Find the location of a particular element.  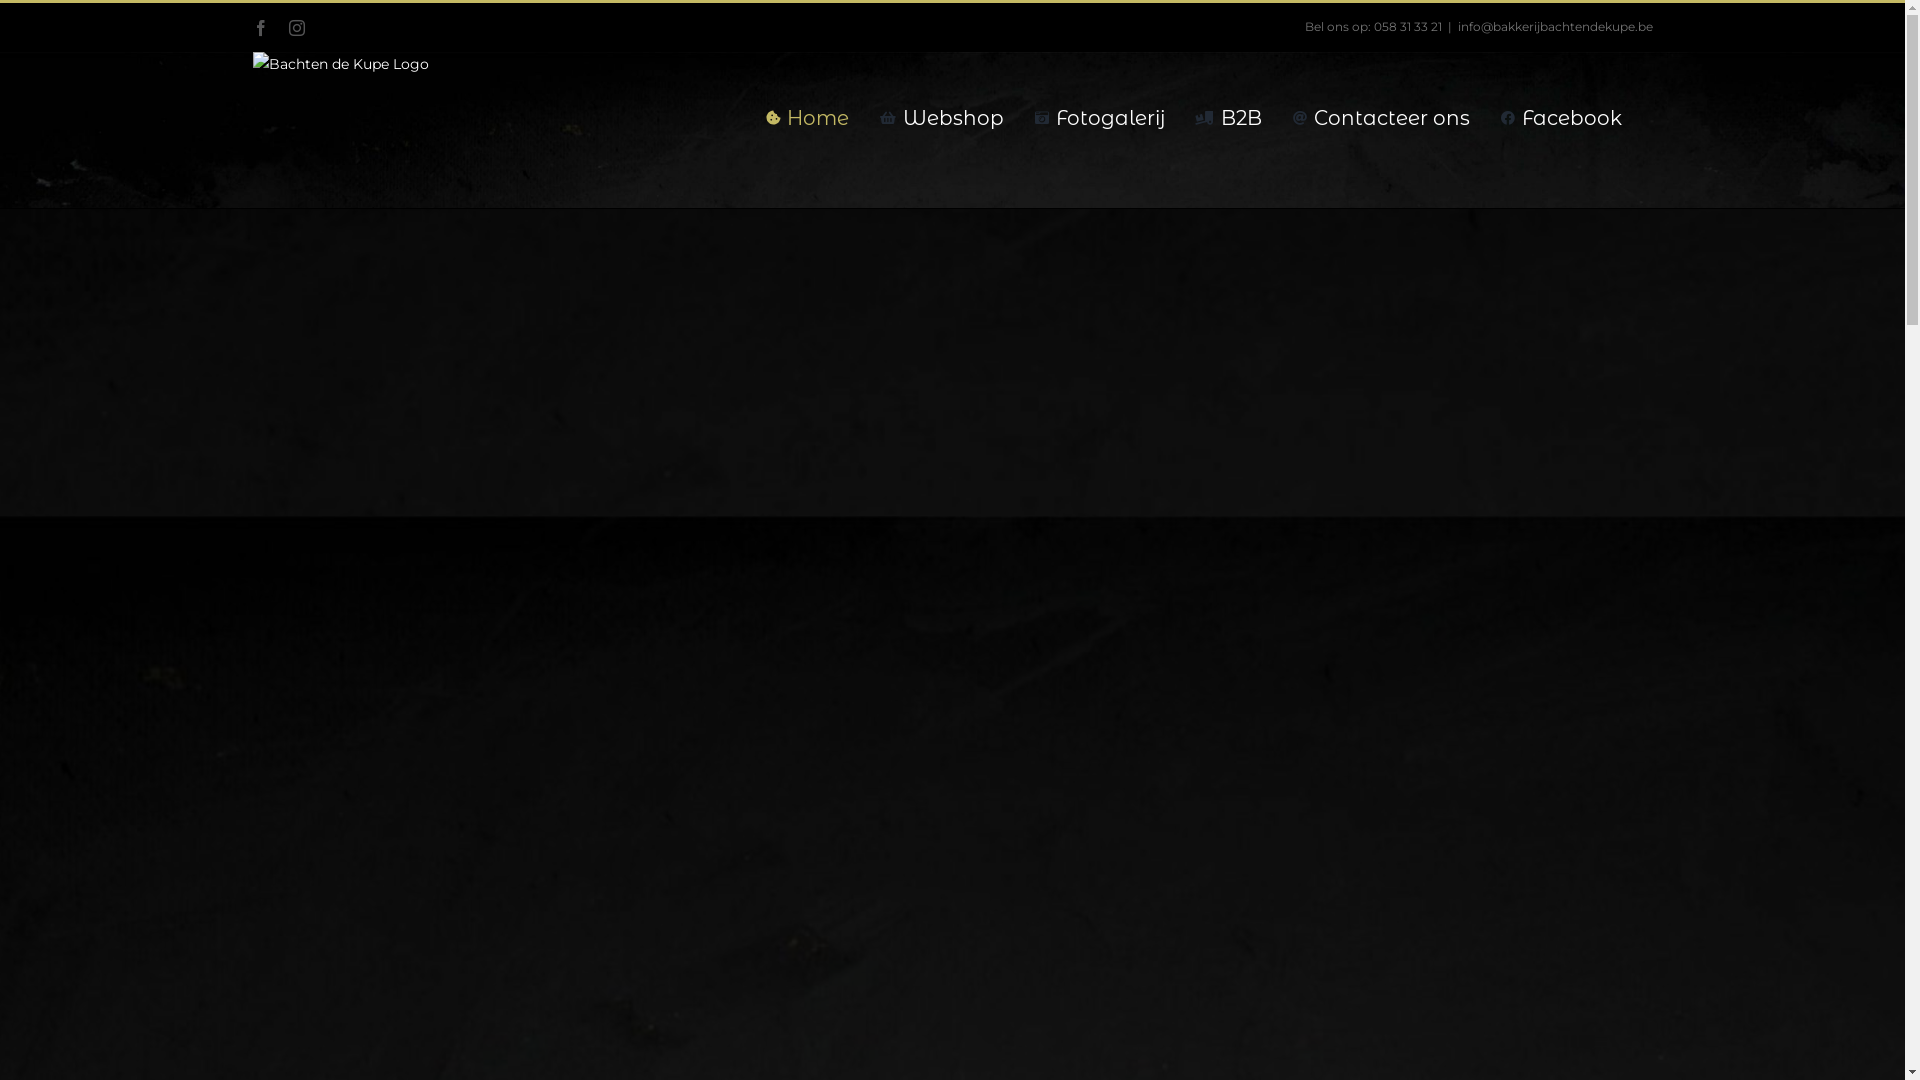

info@bakkerijbachtendekupe.be is located at coordinates (1556, 26).